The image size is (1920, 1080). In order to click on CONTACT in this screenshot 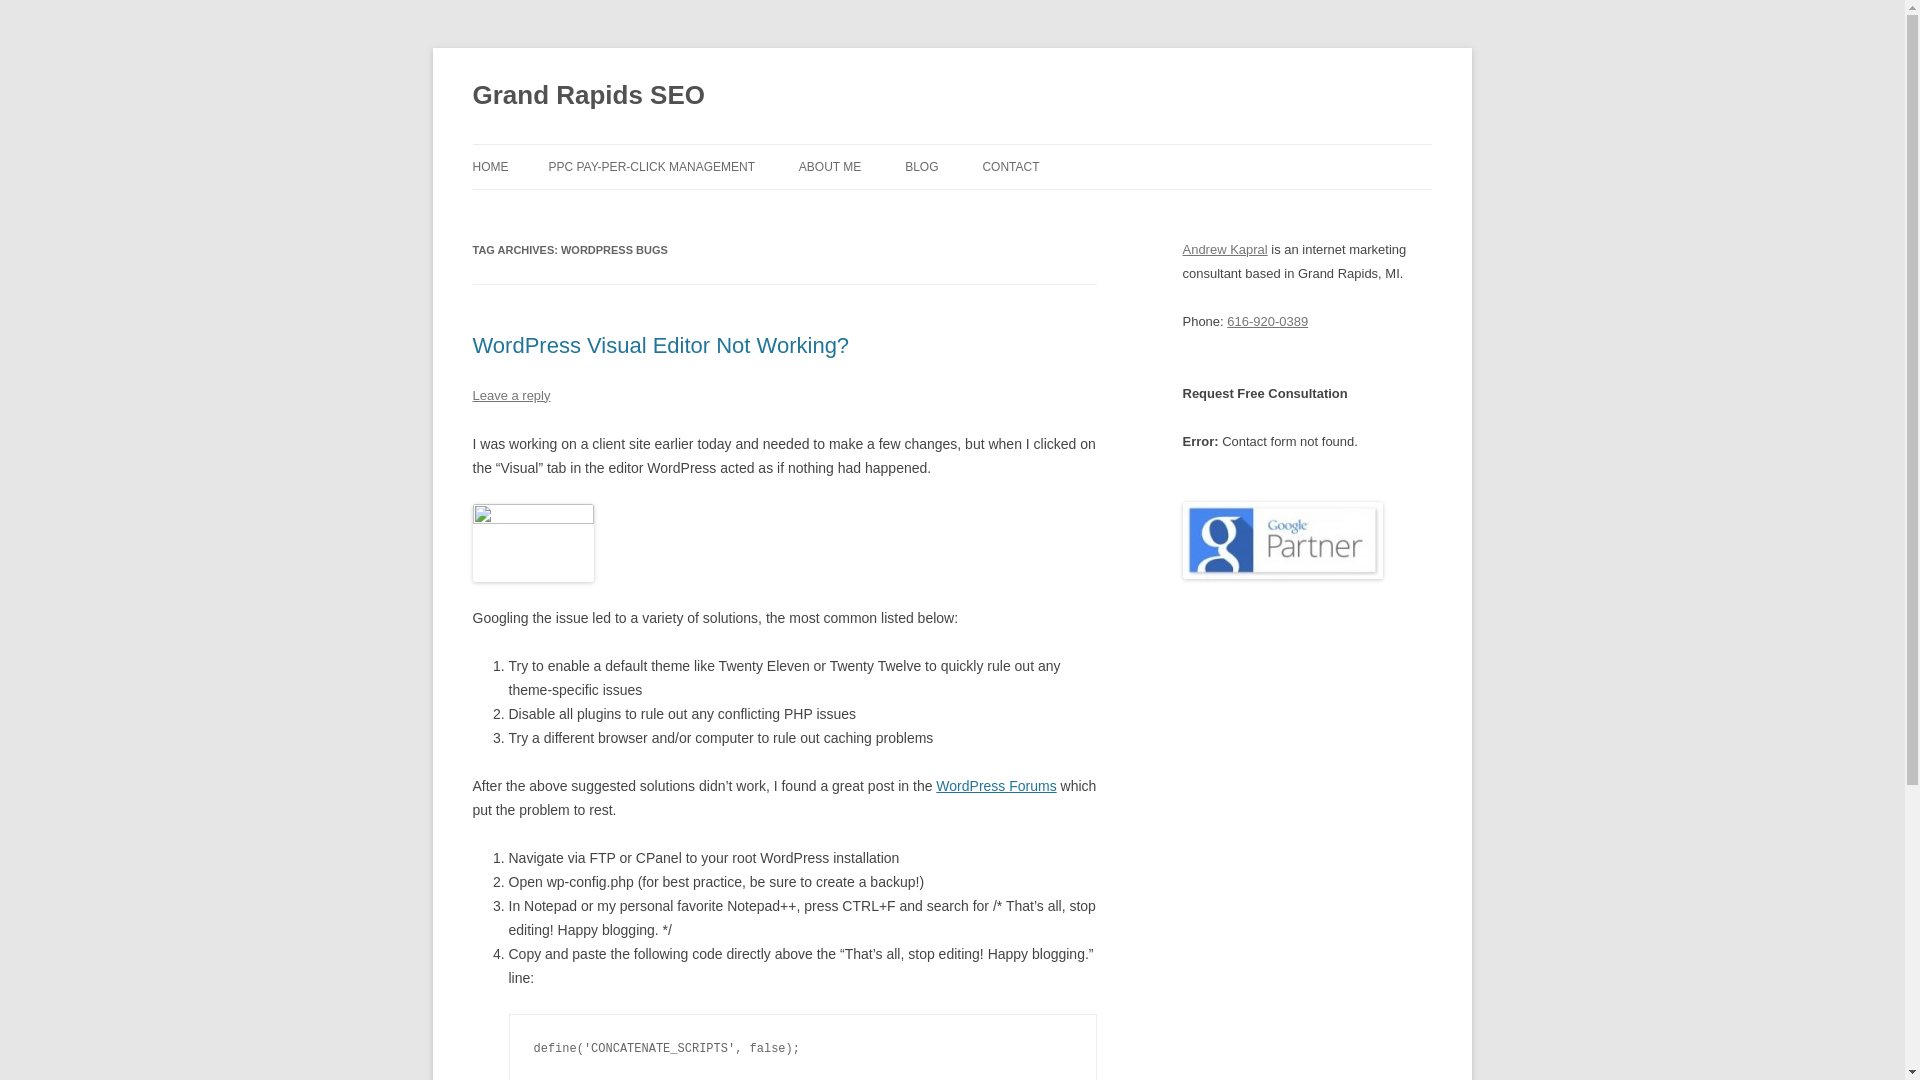, I will do `click(1010, 166)`.